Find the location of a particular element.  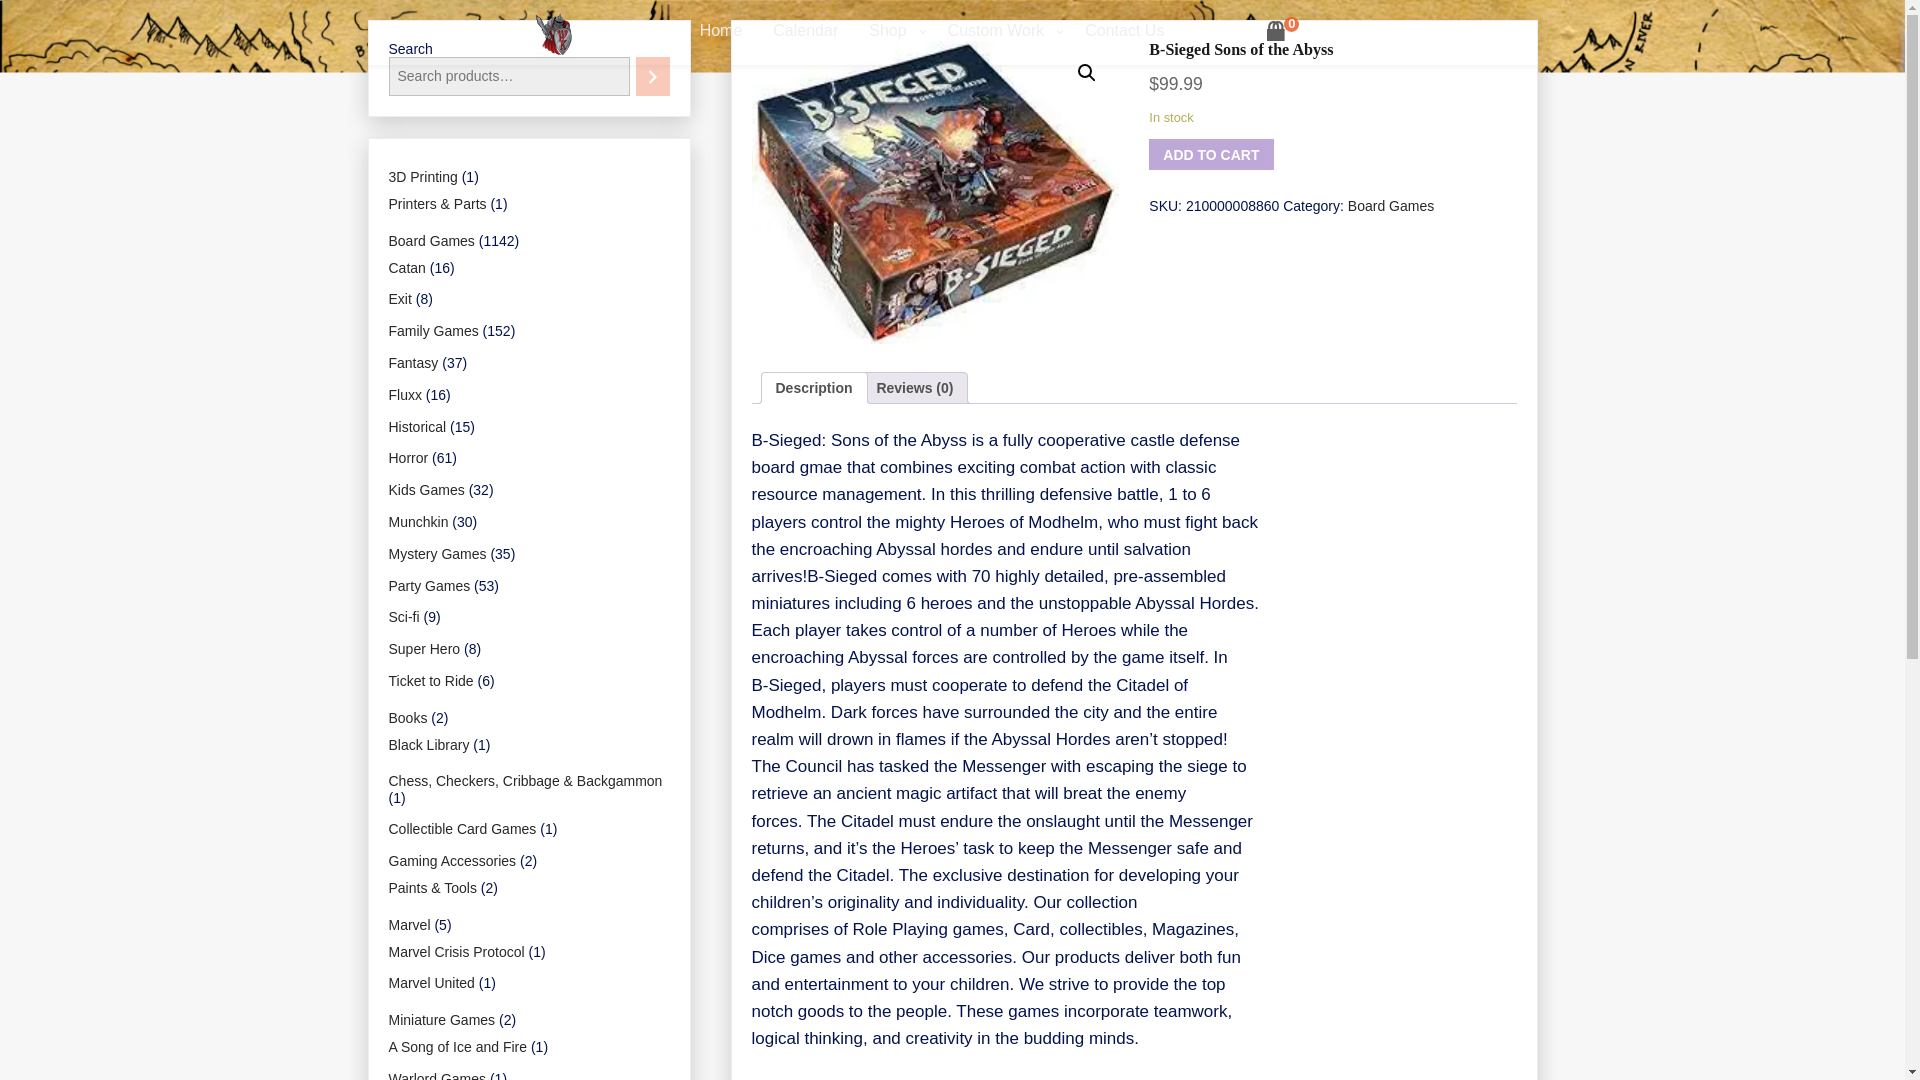

Board Games is located at coordinates (1390, 205).